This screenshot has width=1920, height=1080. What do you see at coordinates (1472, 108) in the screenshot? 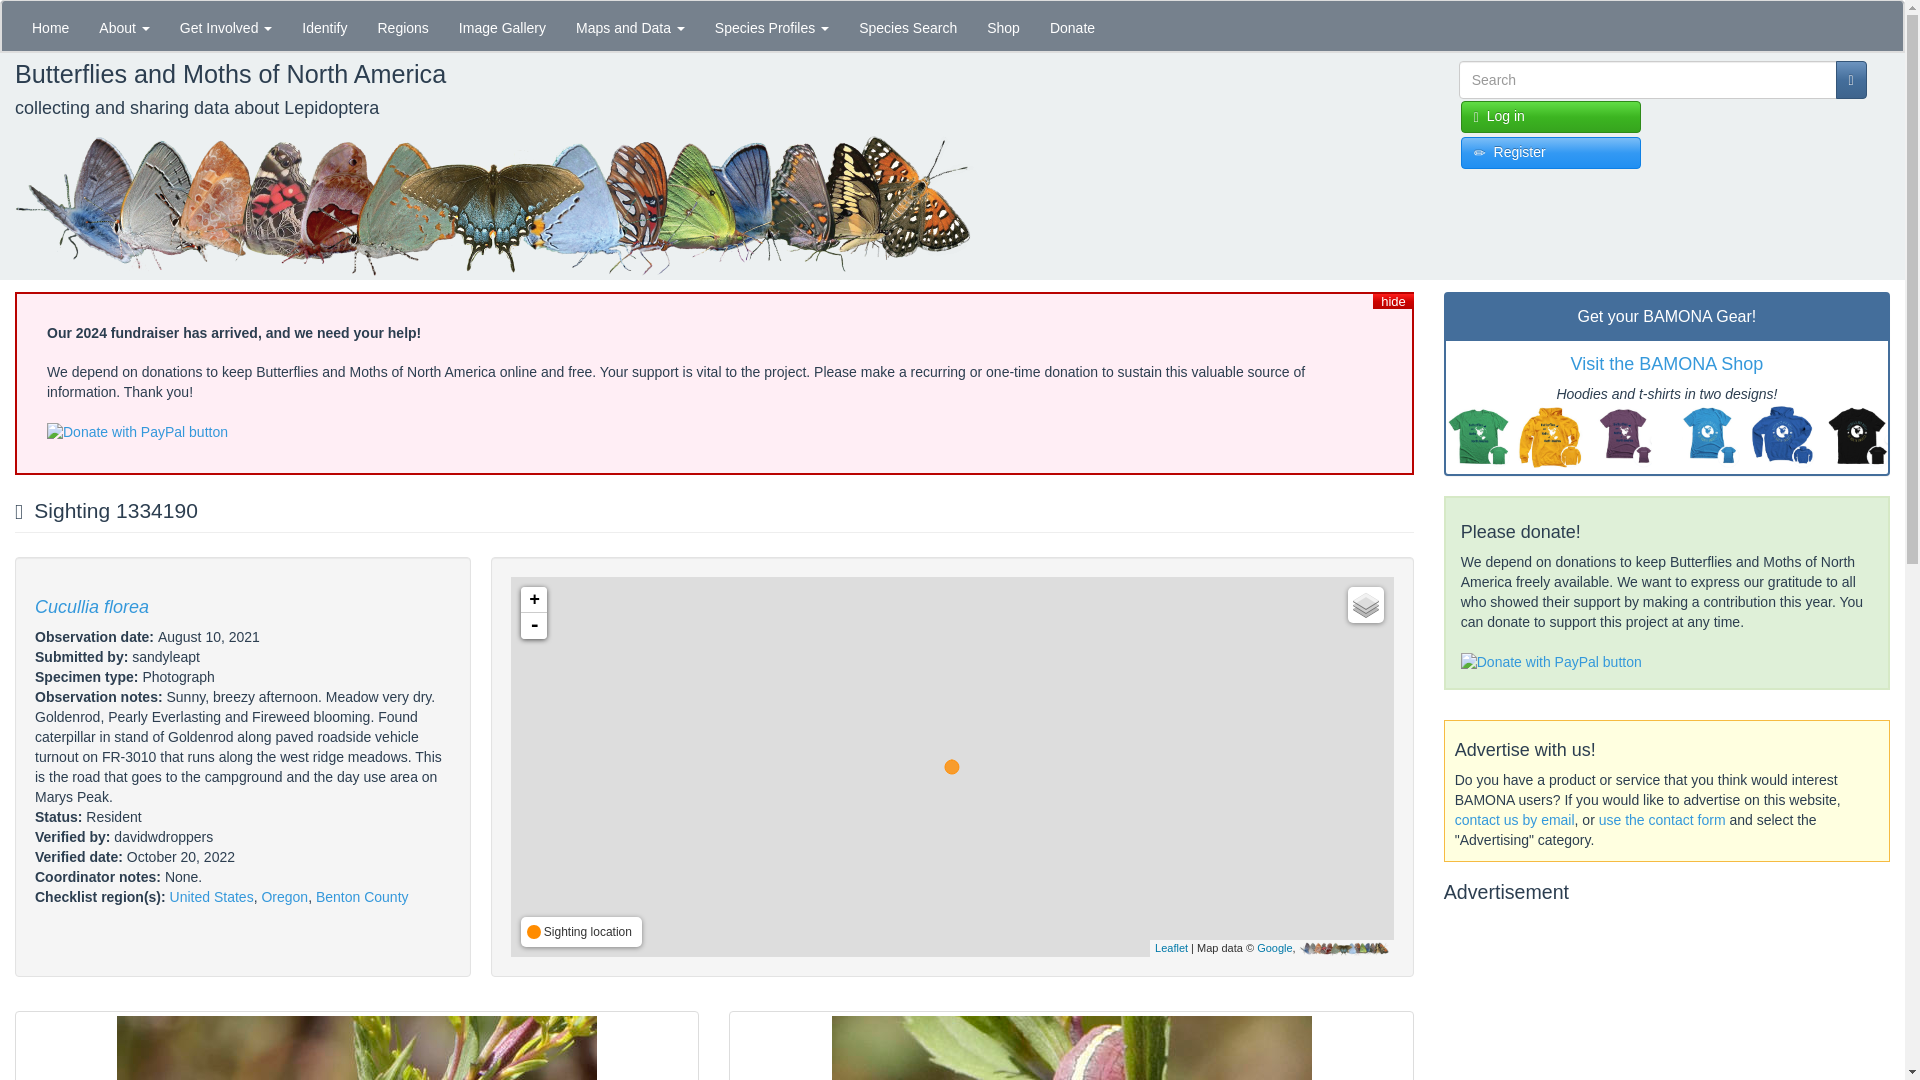
I see `Search` at bounding box center [1472, 108].